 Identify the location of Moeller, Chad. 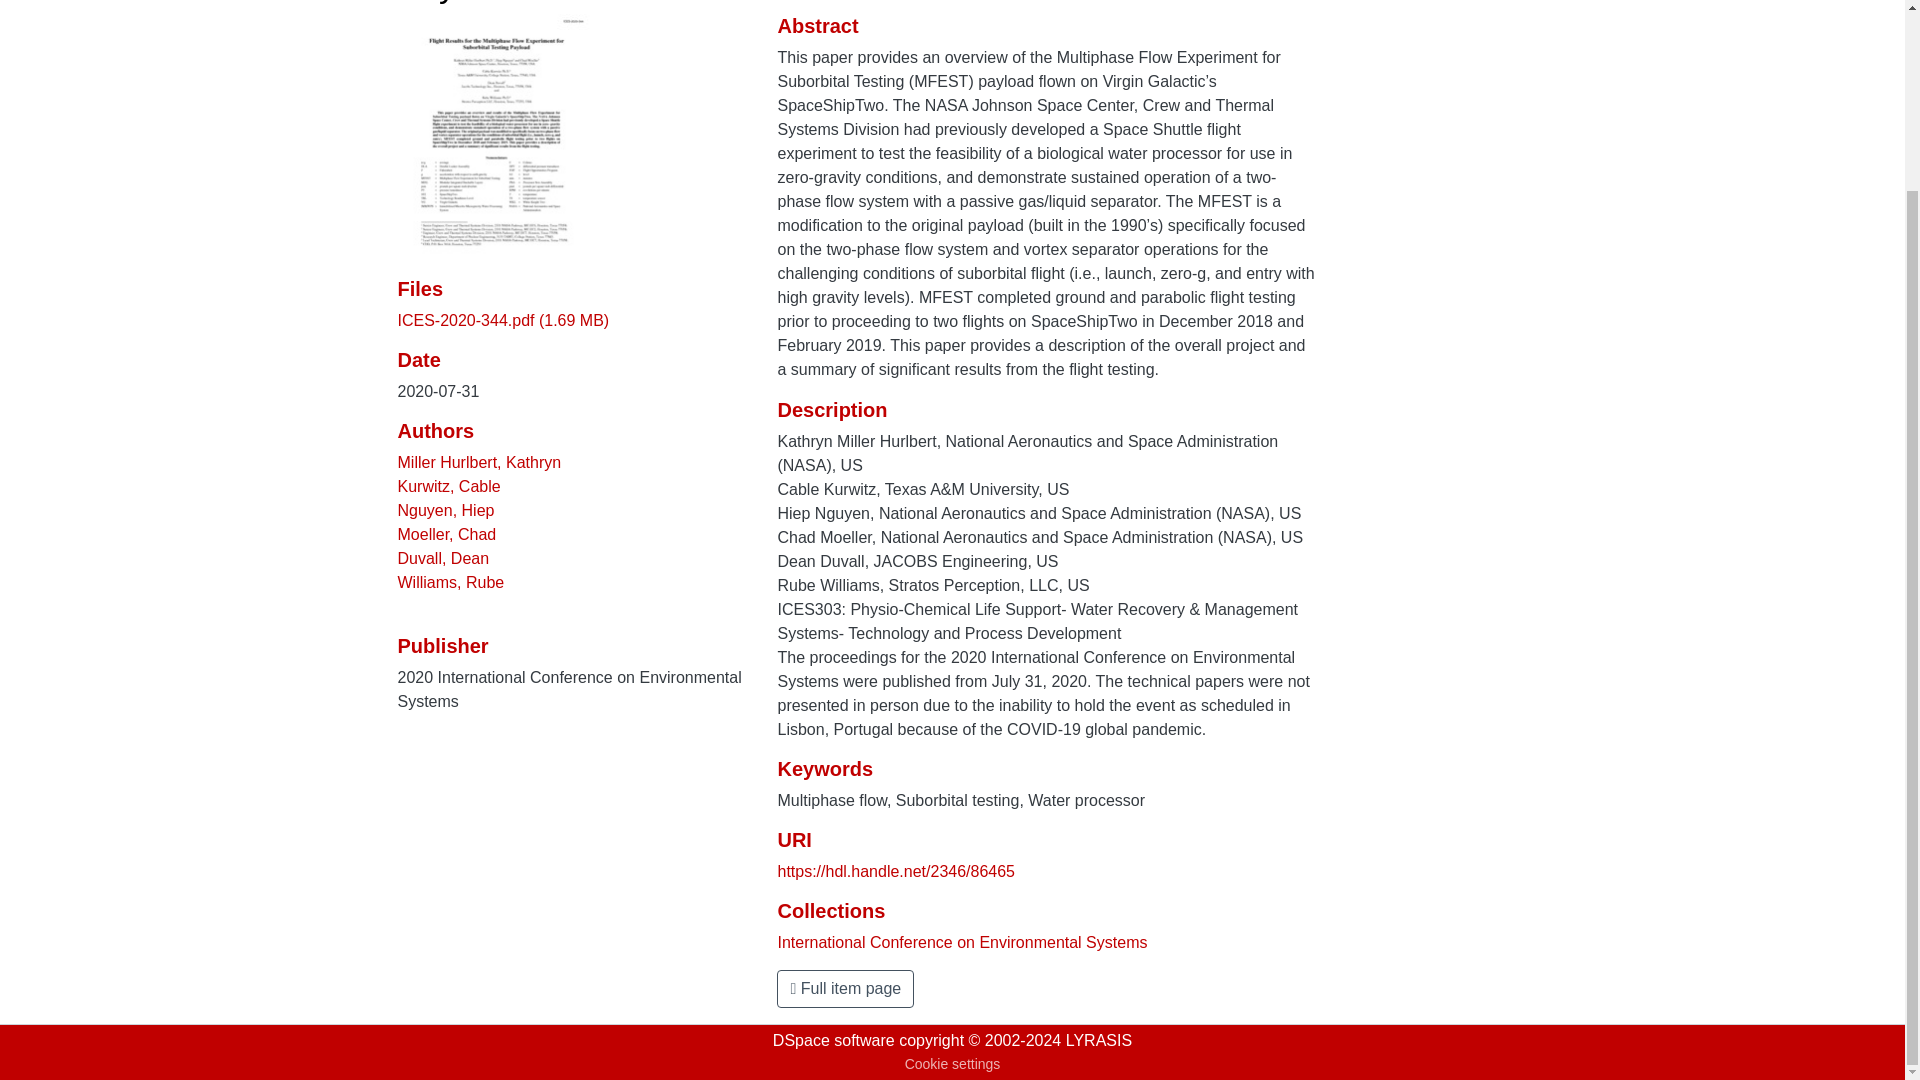
(447, 534).